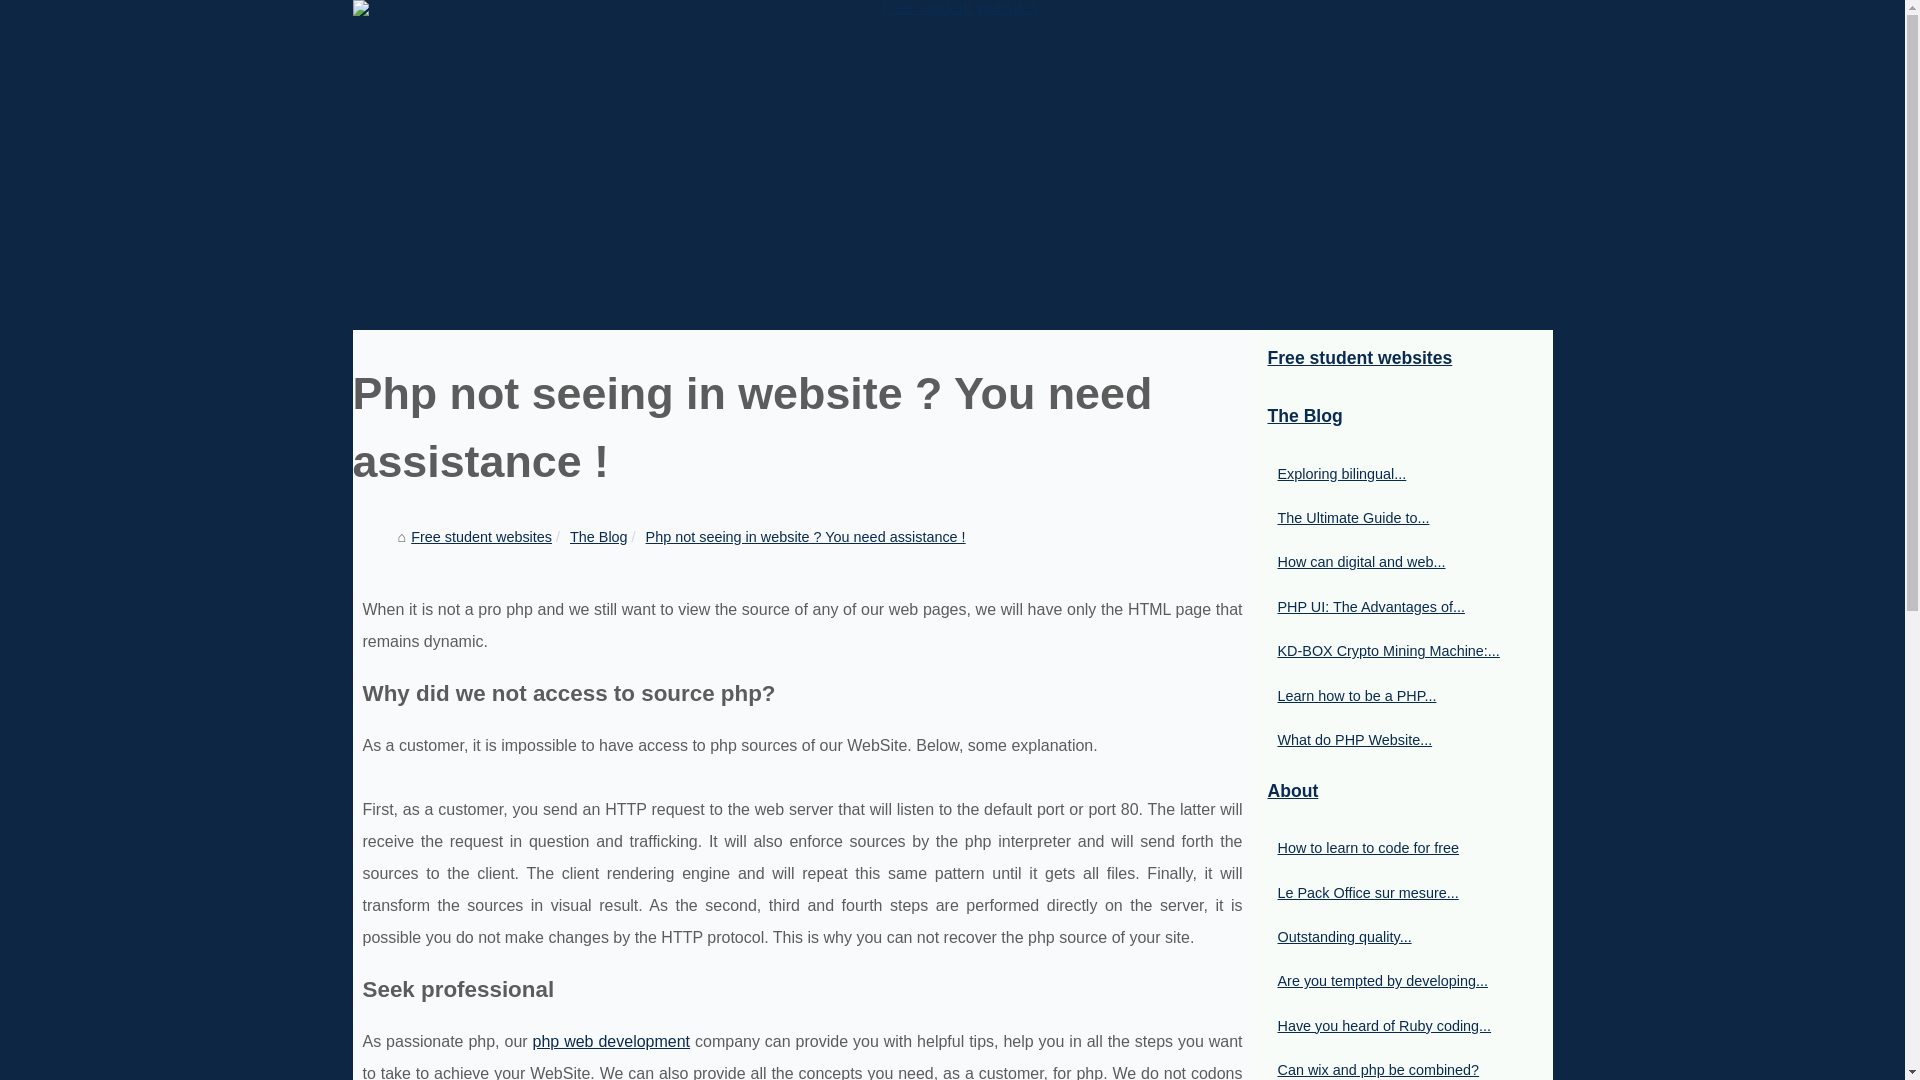 Image resolution: width=1920 pixels, height=1080 pixels. Describe the element at coordinates (1392, 936) in the screenshot. I see `Outstanding quality...` at that location.